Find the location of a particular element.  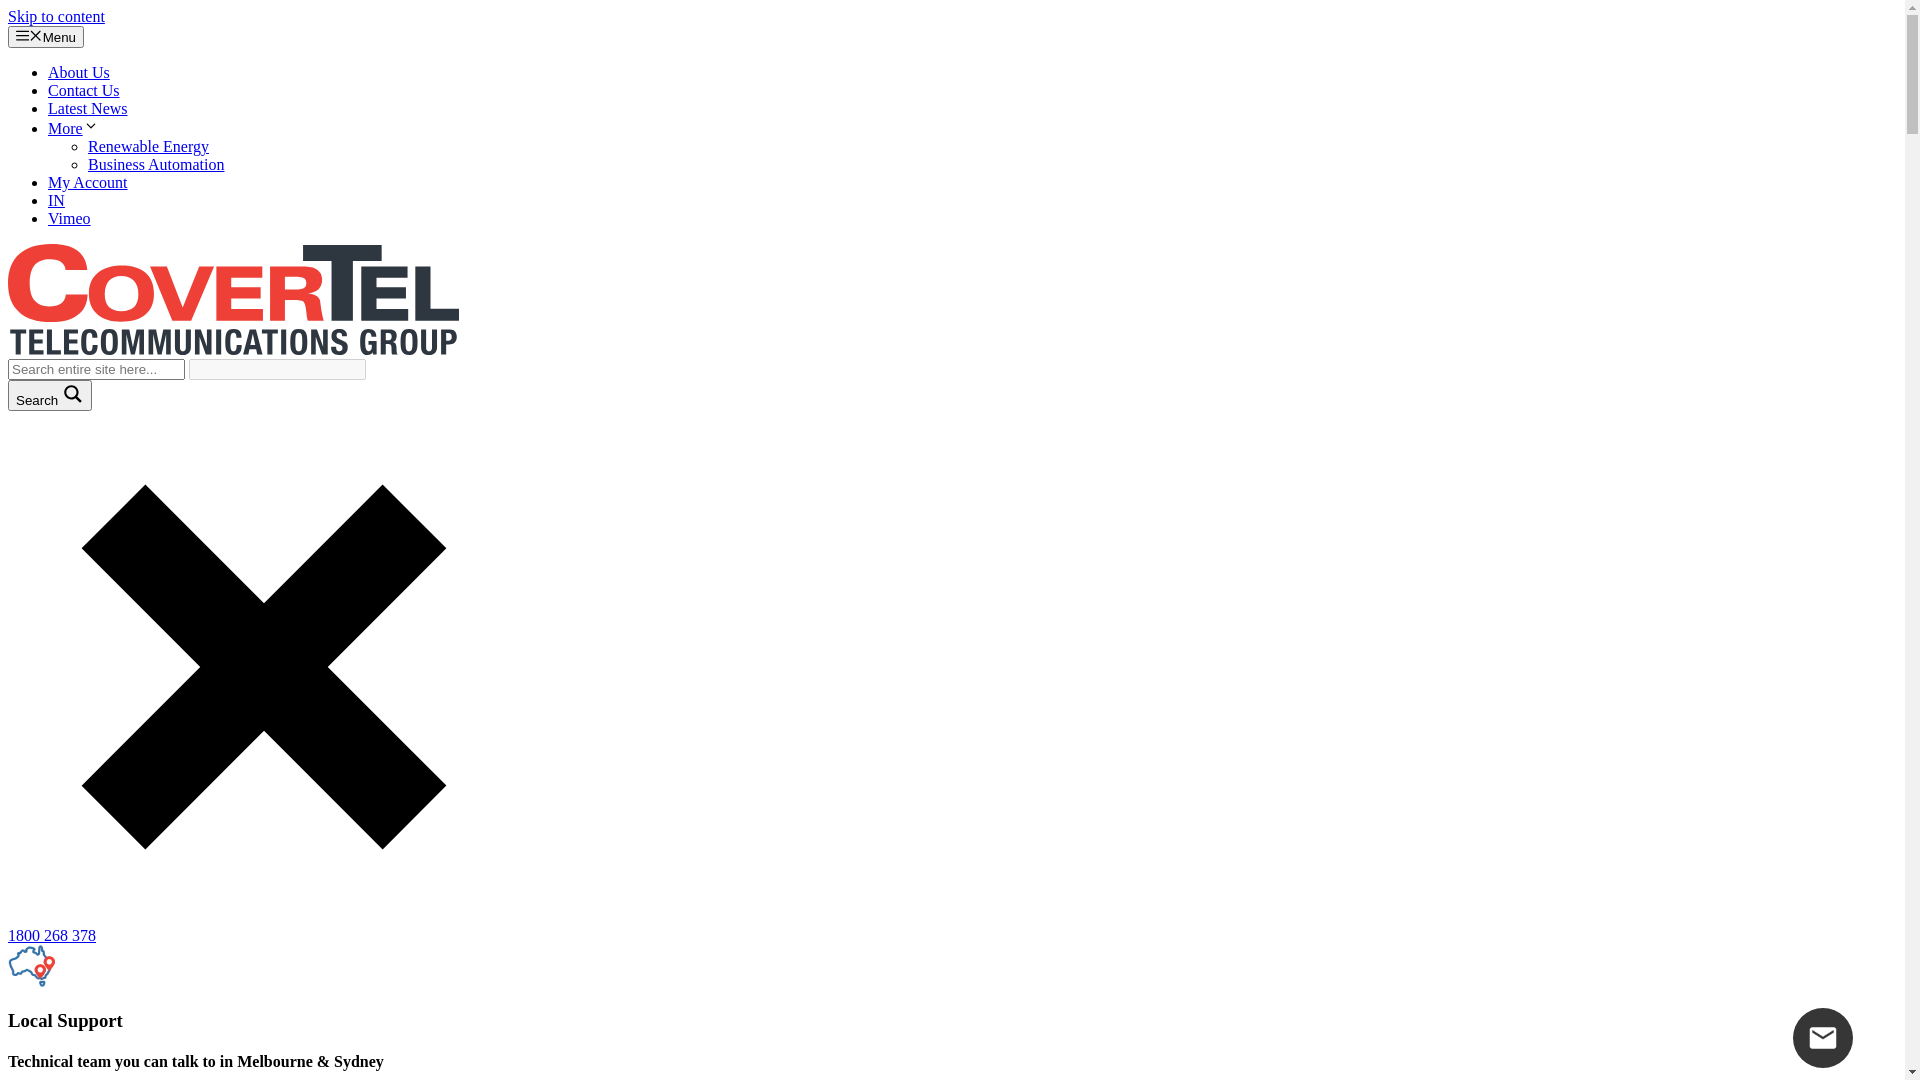

Contact Us is located at coordinates (84, 90).